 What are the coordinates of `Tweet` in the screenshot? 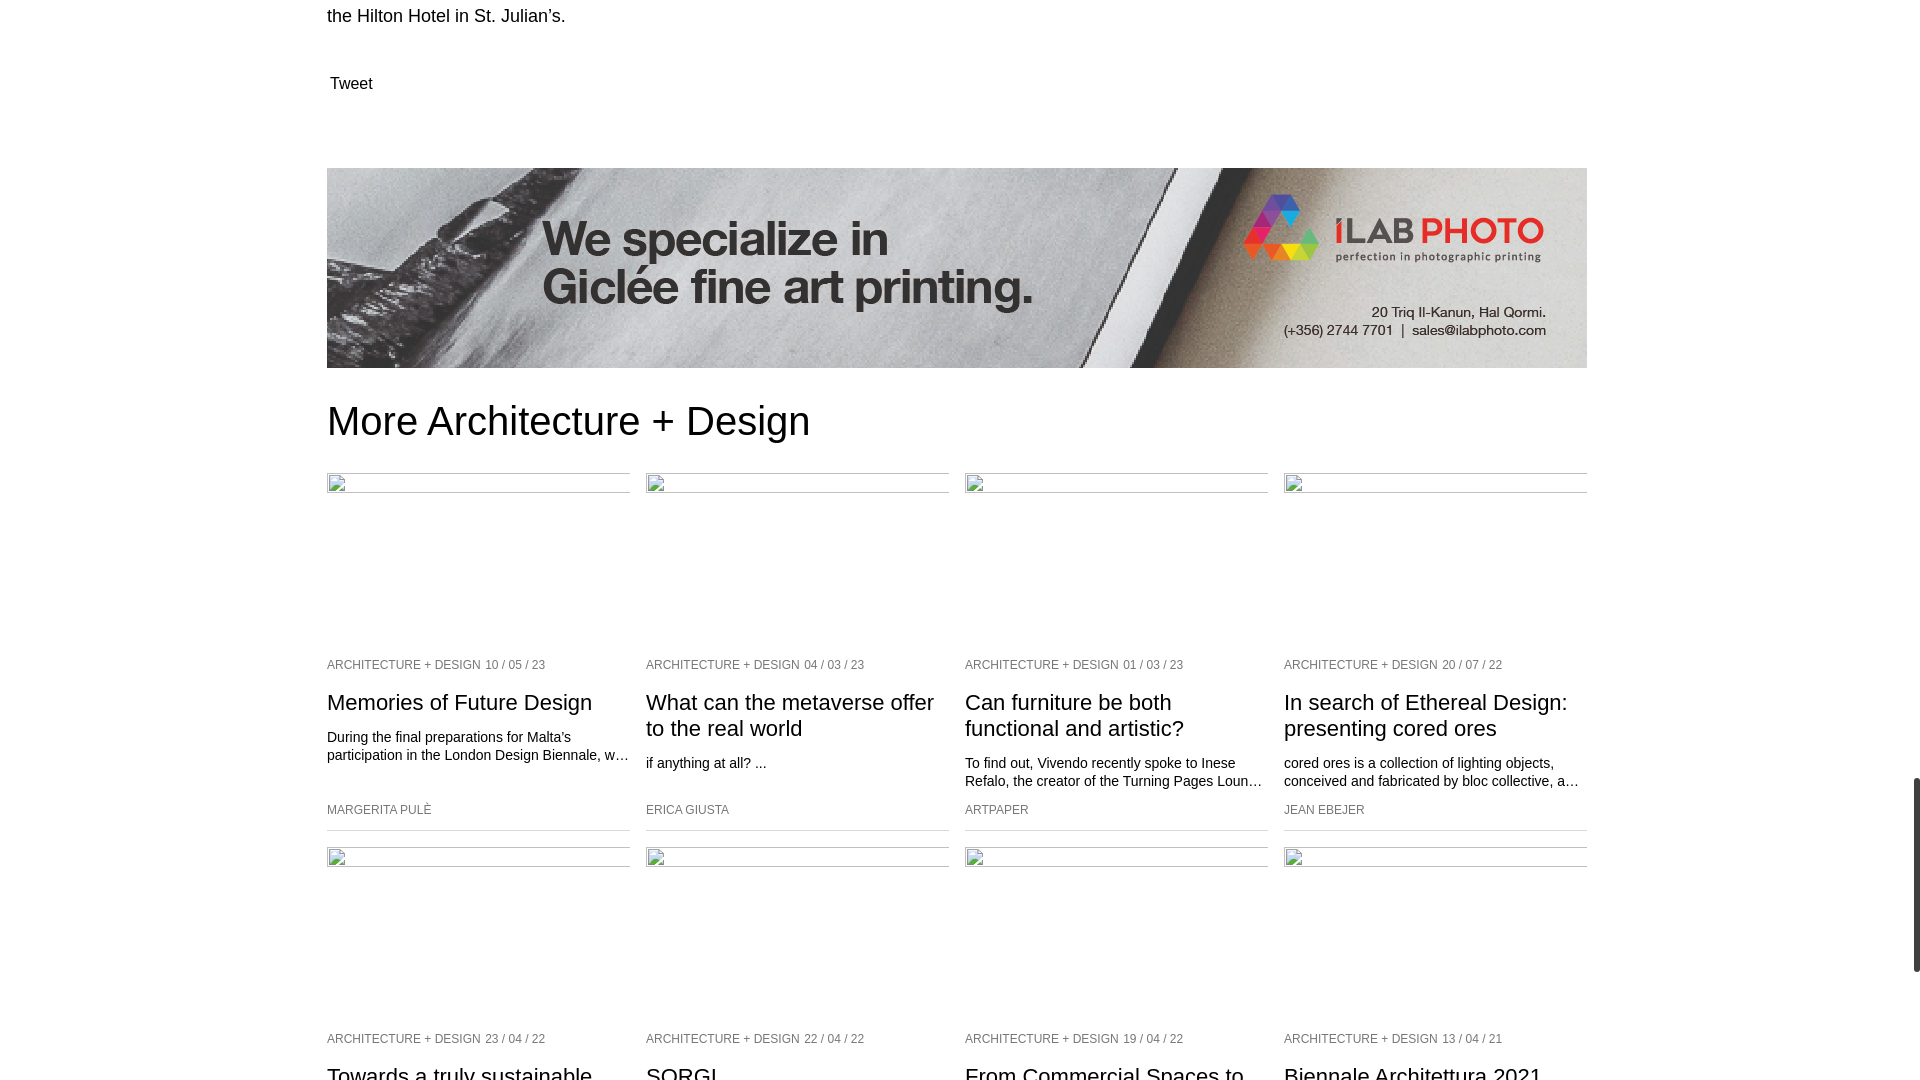 It's located at (351, 82).